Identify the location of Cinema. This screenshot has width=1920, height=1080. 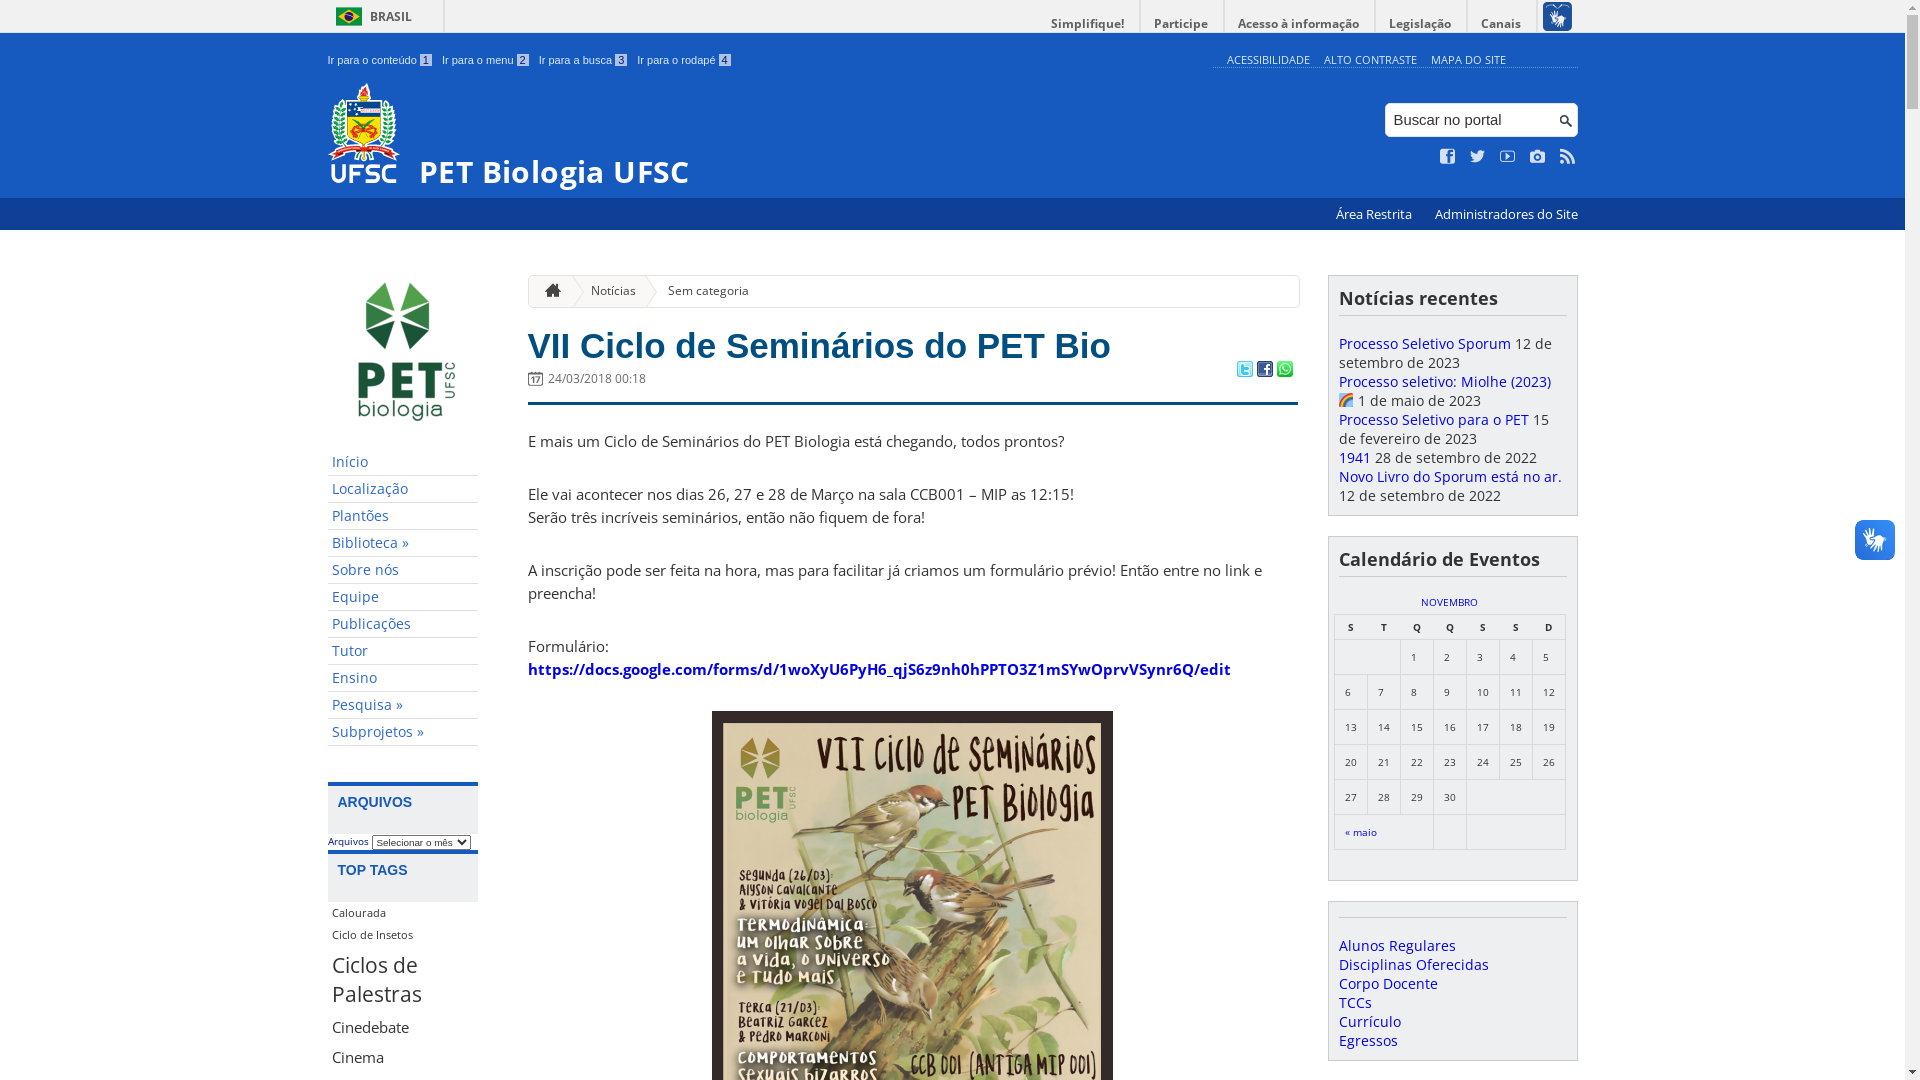
(403, 1057).